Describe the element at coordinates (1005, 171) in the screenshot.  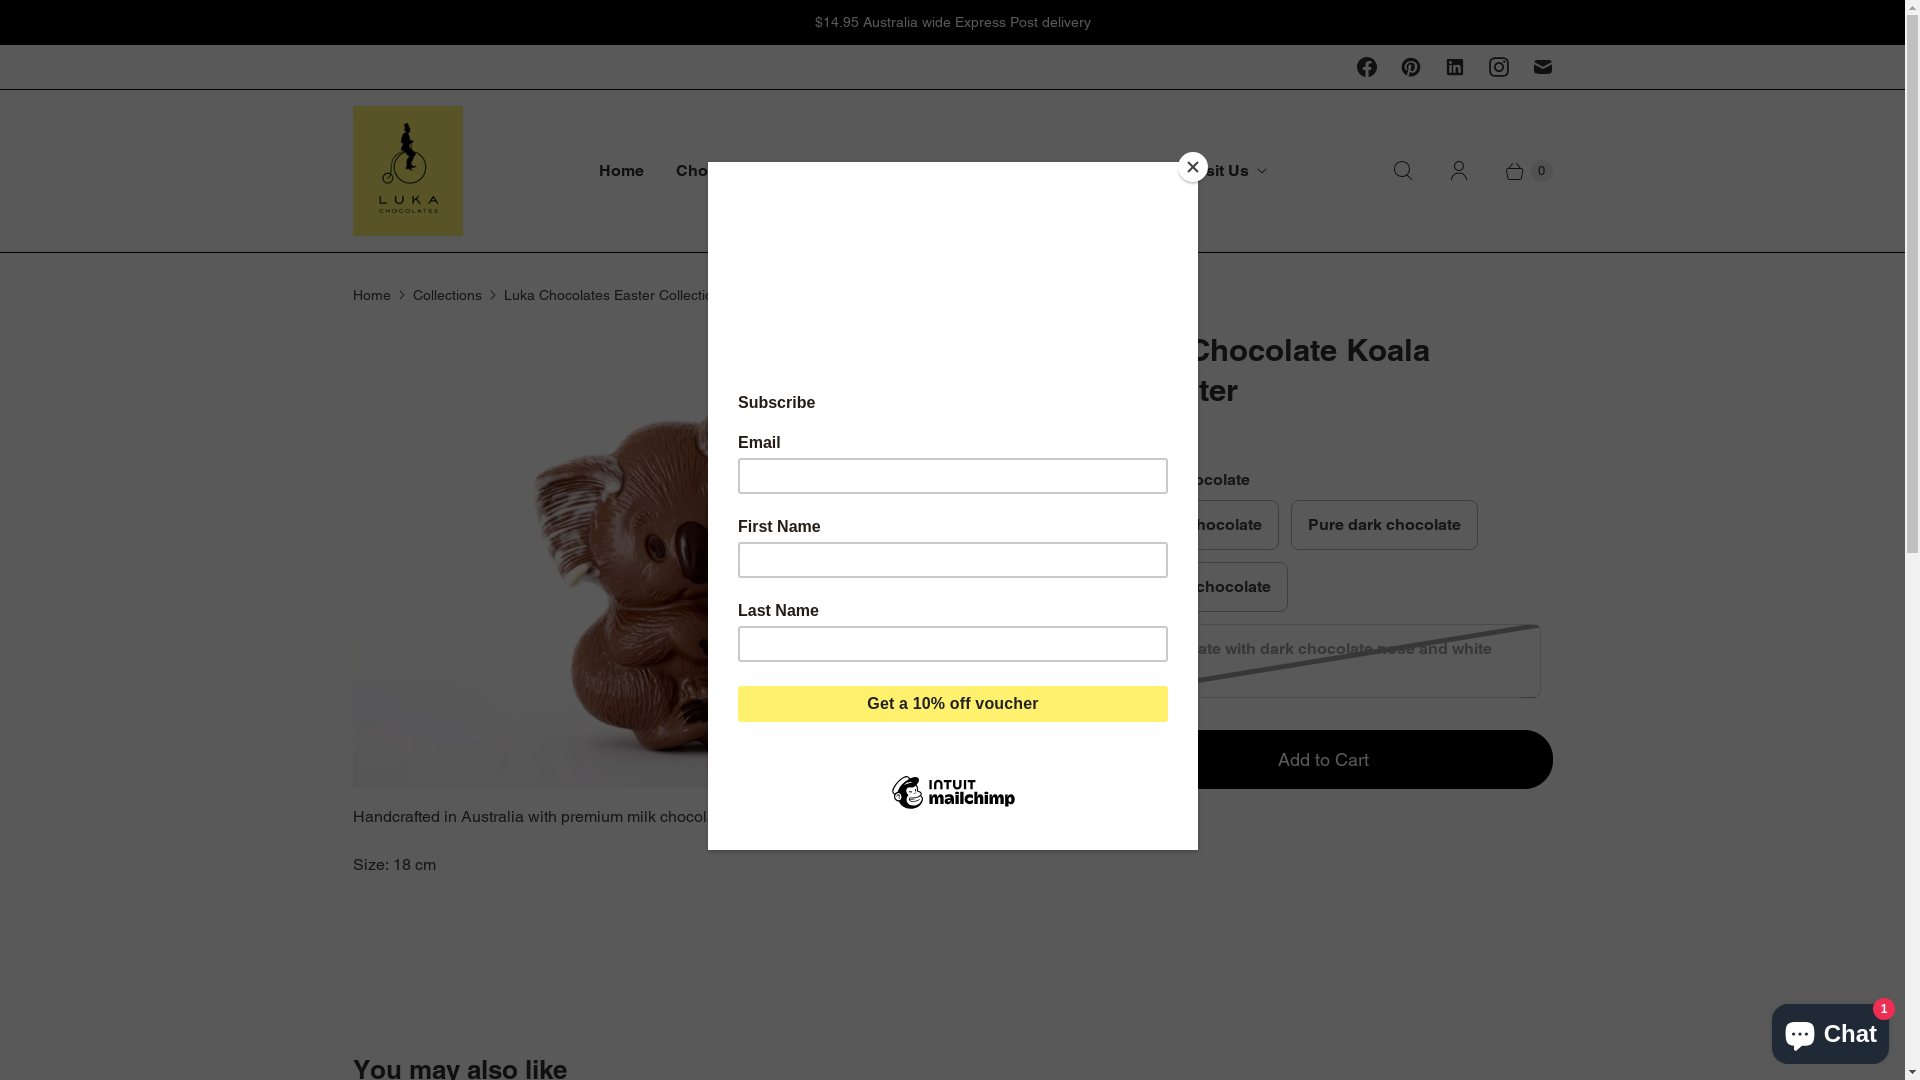
I see `Delivery` at that location.